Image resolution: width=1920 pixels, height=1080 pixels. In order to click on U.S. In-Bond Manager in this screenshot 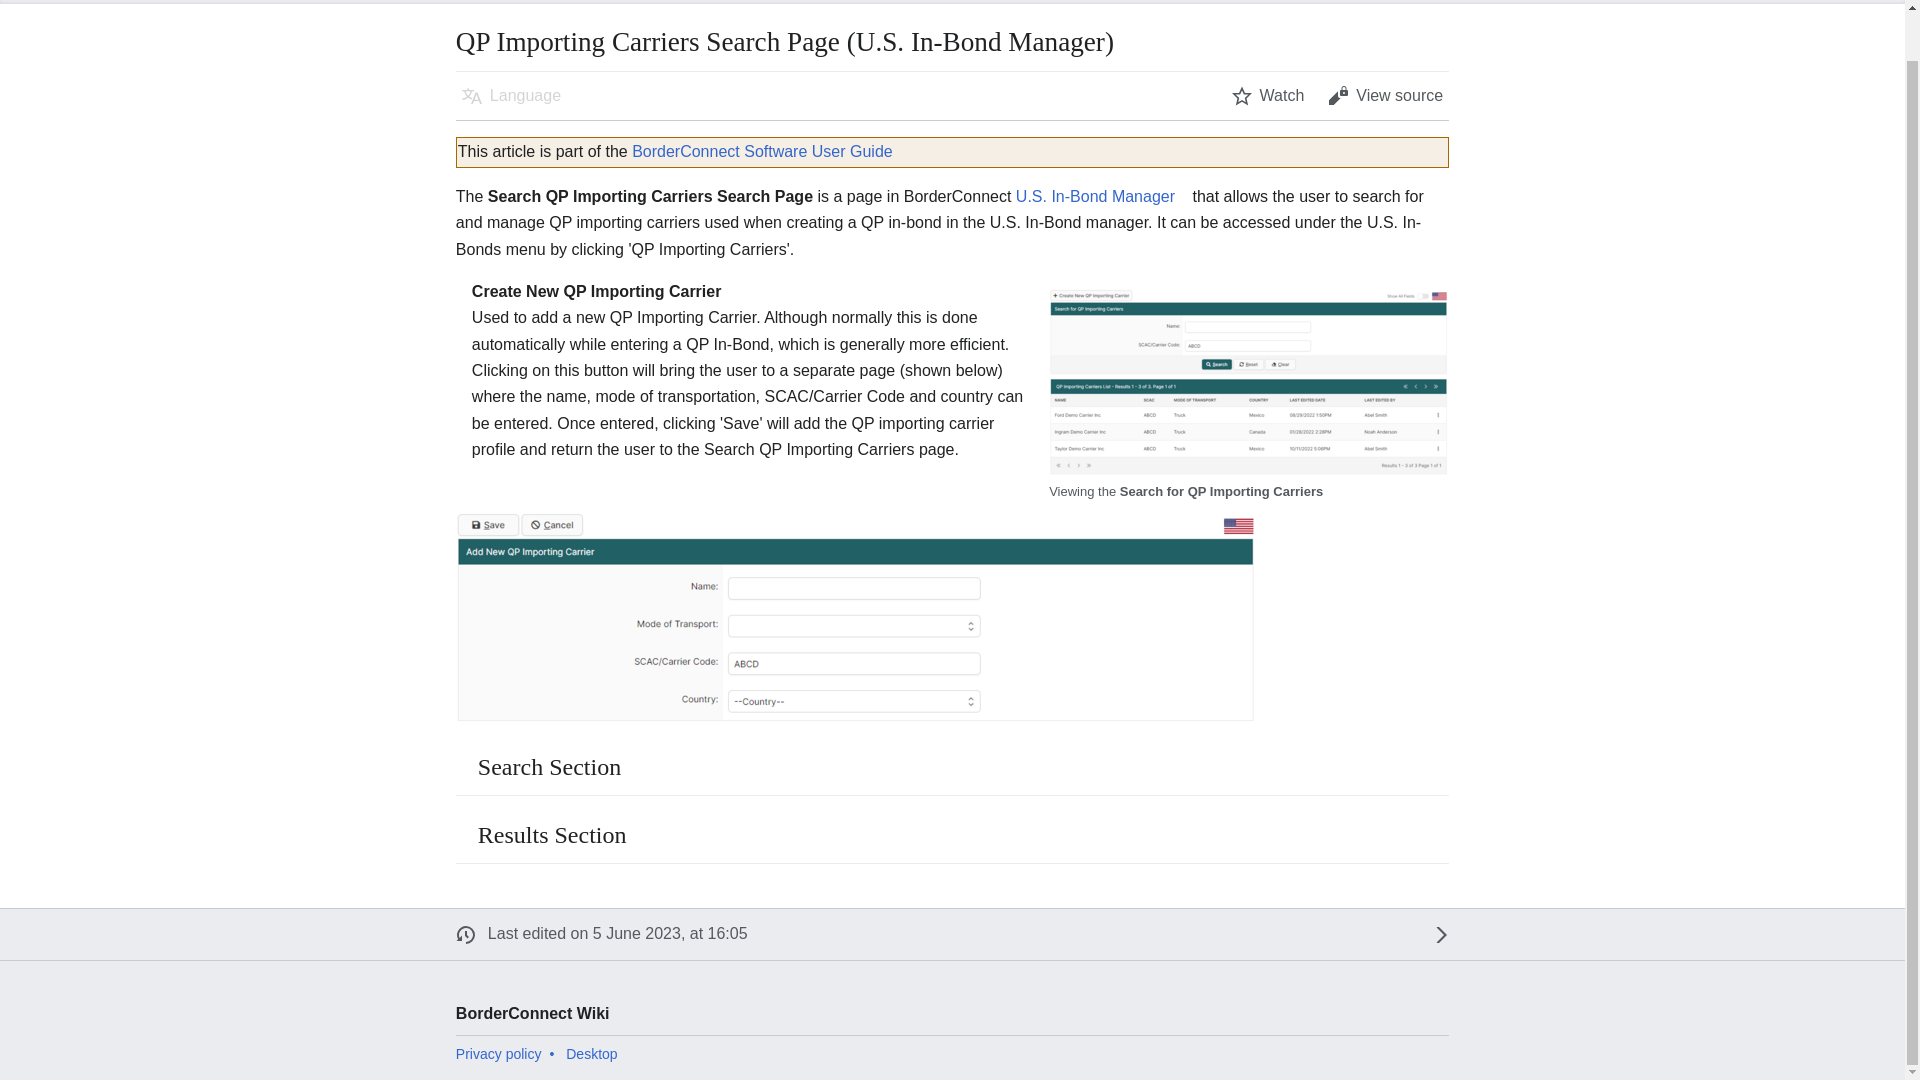, I will do `click(1102, 196)`.